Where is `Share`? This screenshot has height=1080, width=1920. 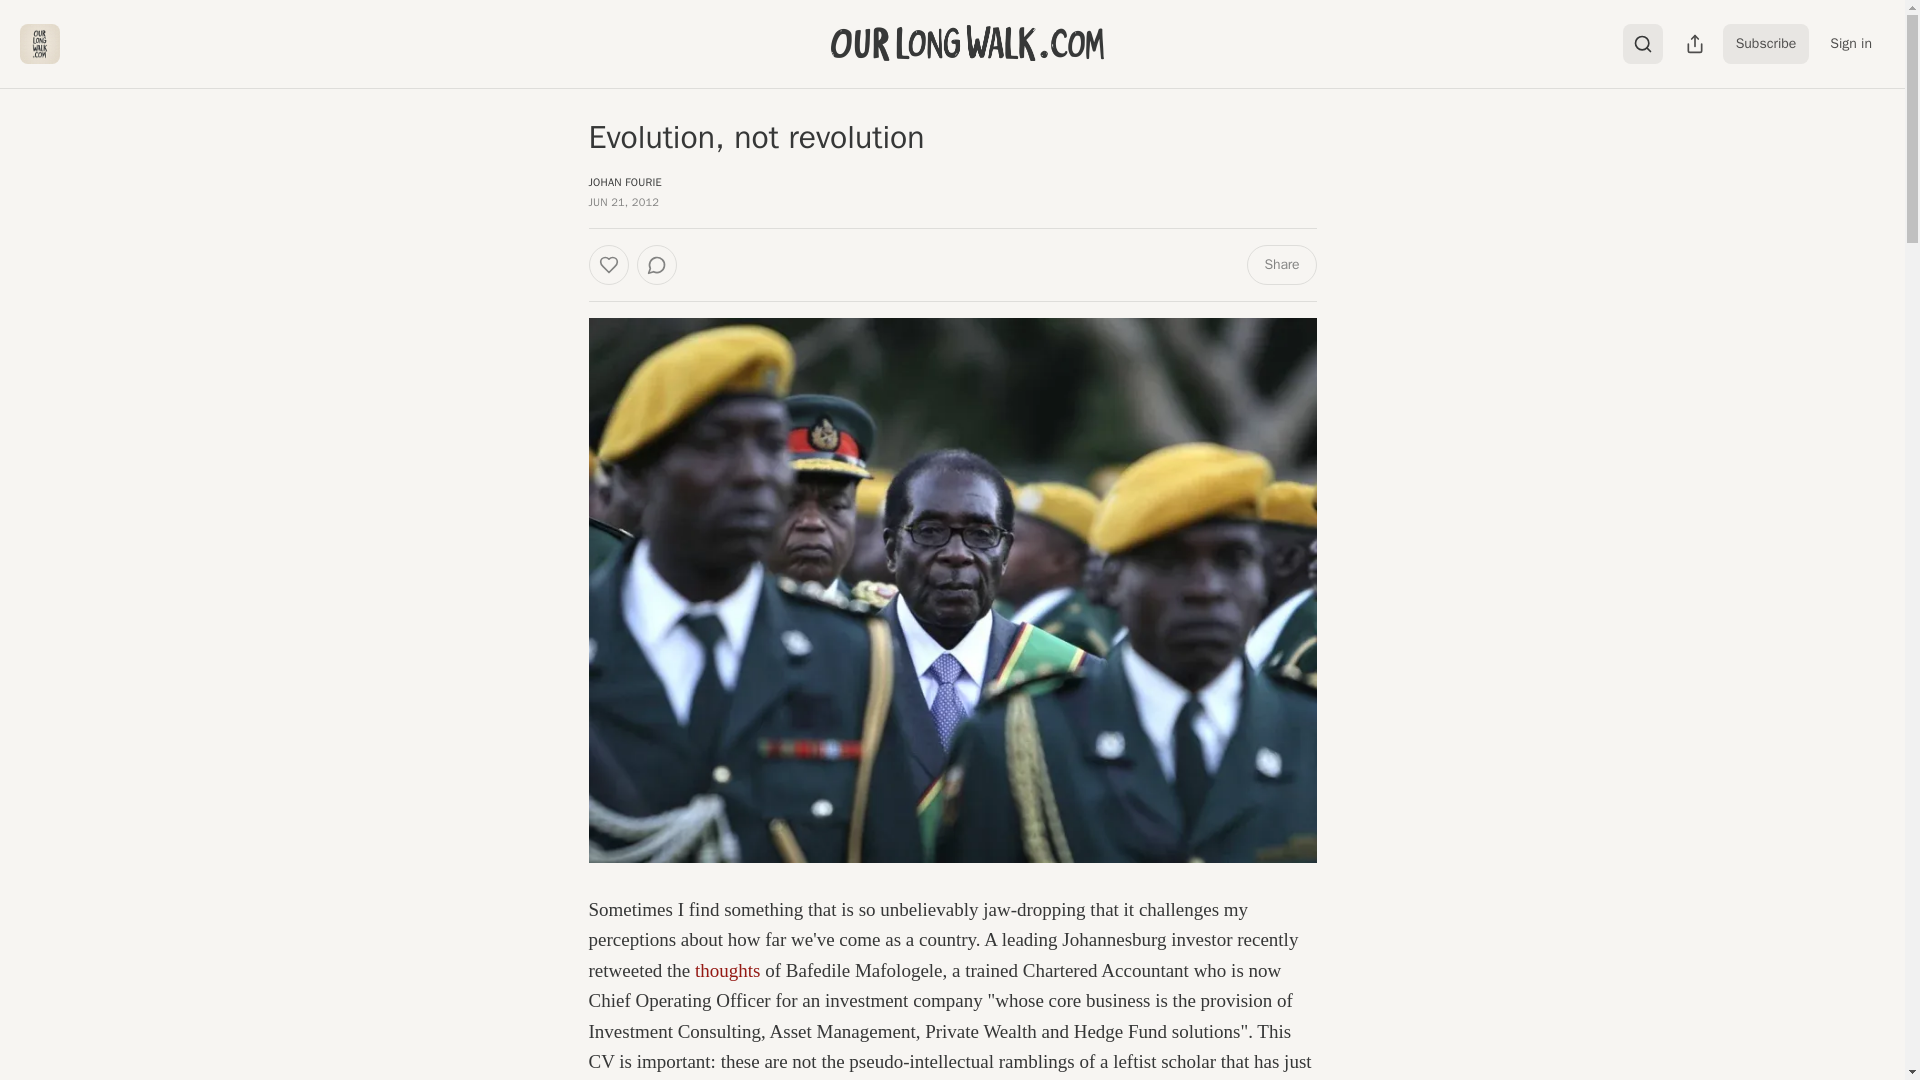 Share is located at coordinates (1280, 265).